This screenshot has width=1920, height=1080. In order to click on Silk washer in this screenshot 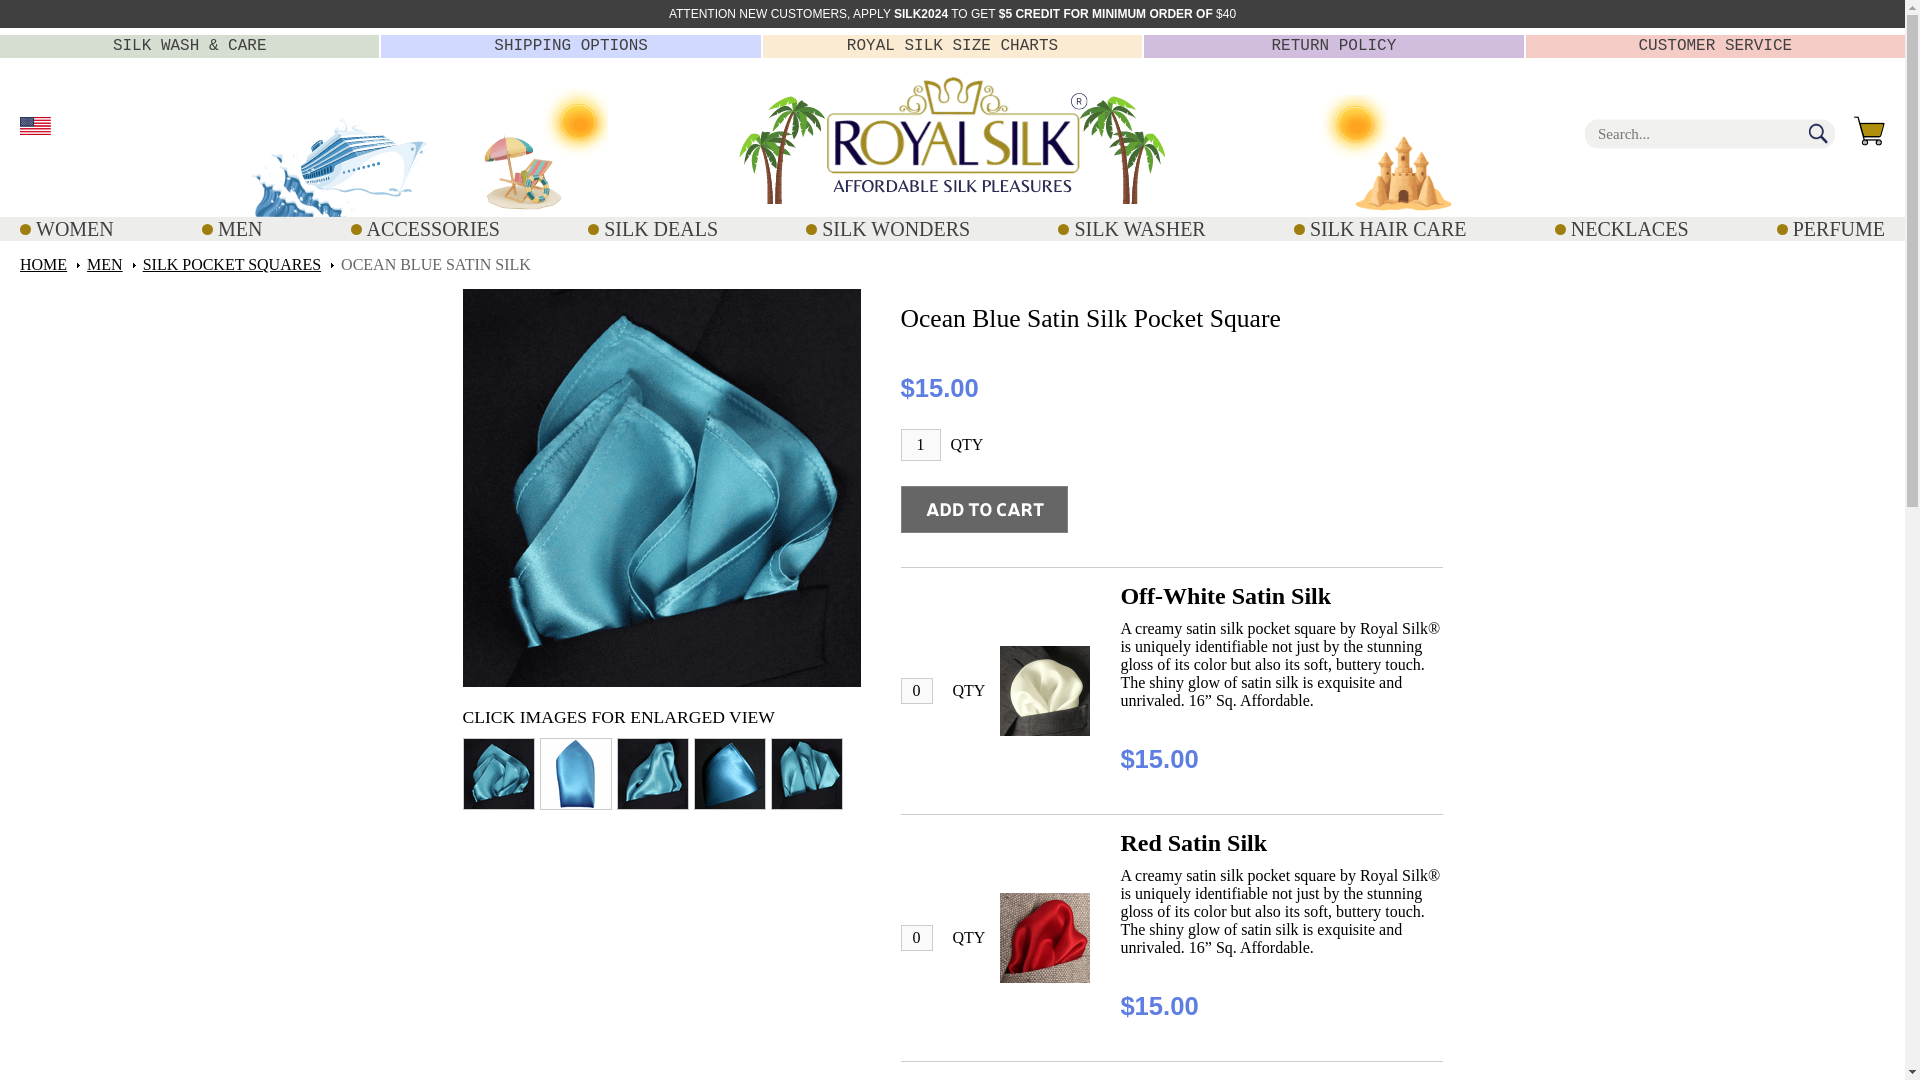, I will do `click(1178, 1078)`.